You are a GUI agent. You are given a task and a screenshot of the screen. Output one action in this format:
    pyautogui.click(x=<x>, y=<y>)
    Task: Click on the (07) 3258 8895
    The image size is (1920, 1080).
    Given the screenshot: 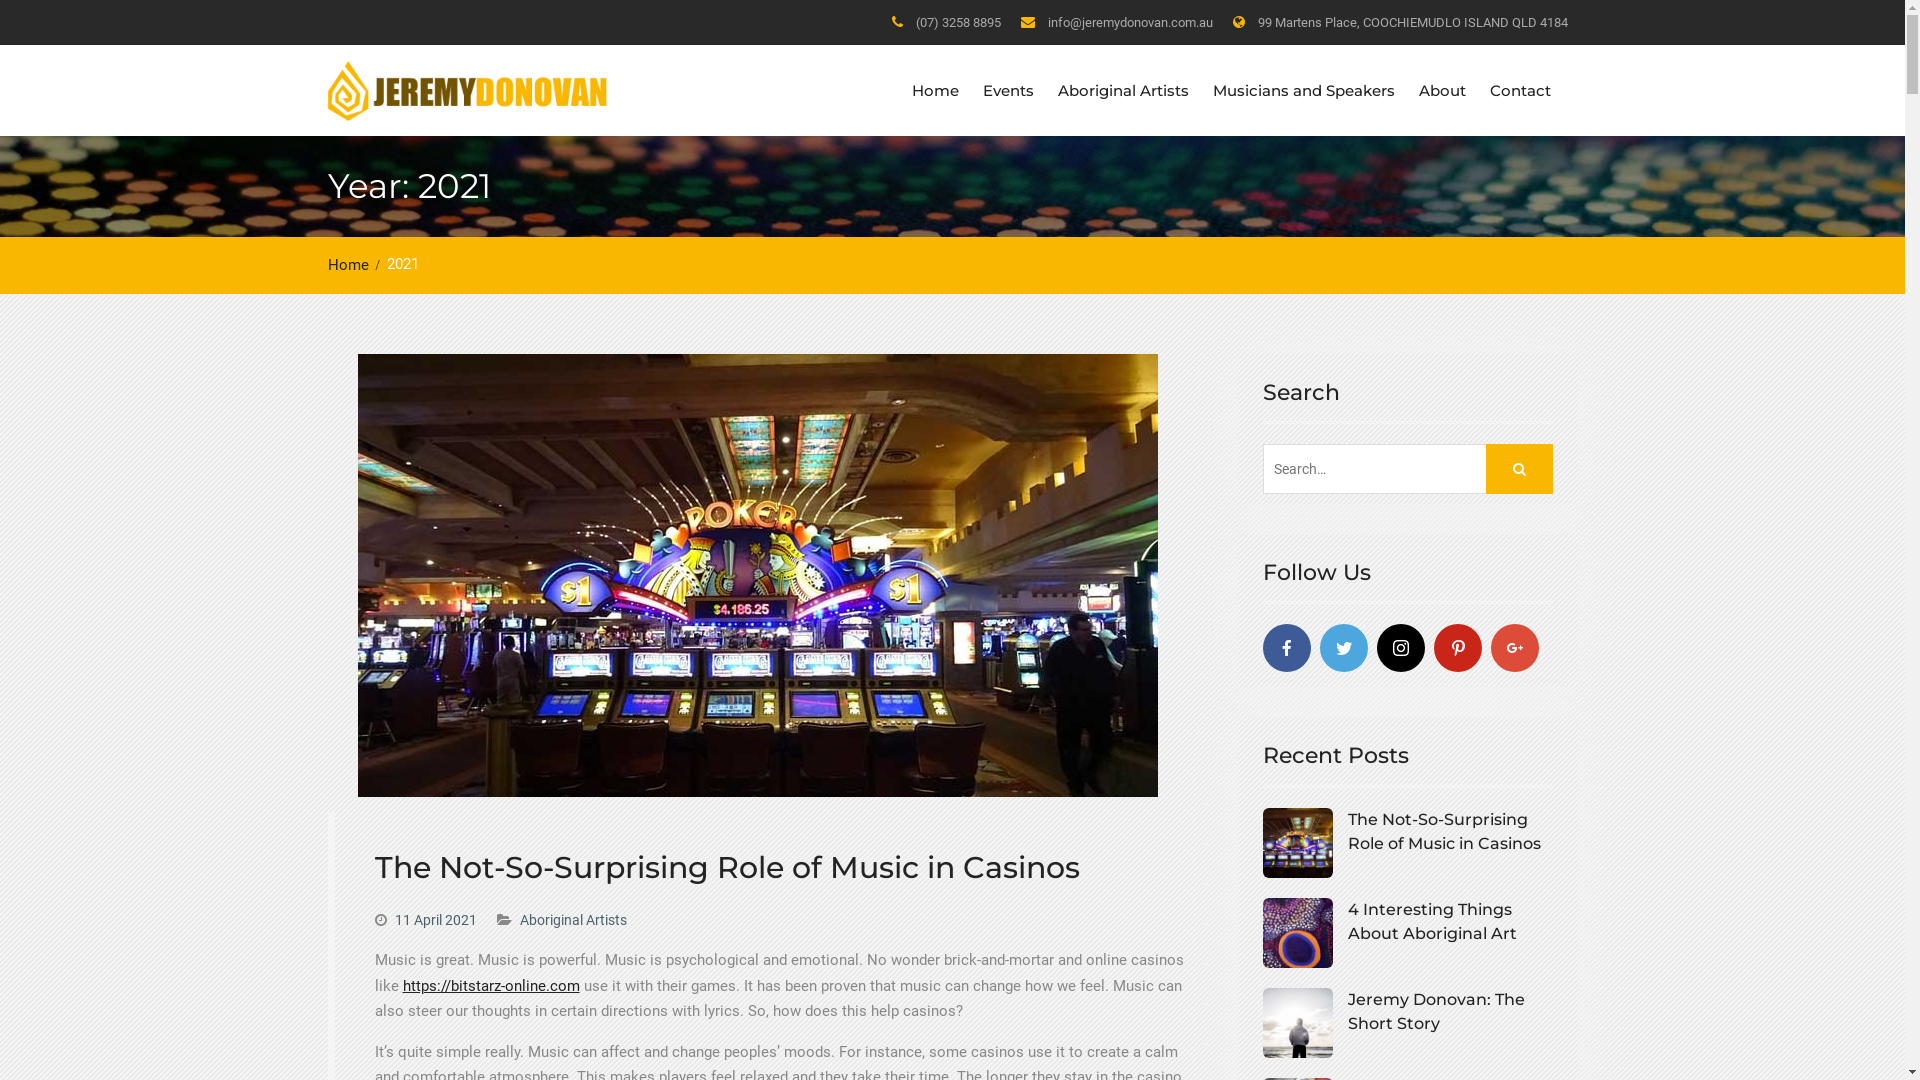 What is the action you would take?
    pyautogui.click(x=958, y=24)
    